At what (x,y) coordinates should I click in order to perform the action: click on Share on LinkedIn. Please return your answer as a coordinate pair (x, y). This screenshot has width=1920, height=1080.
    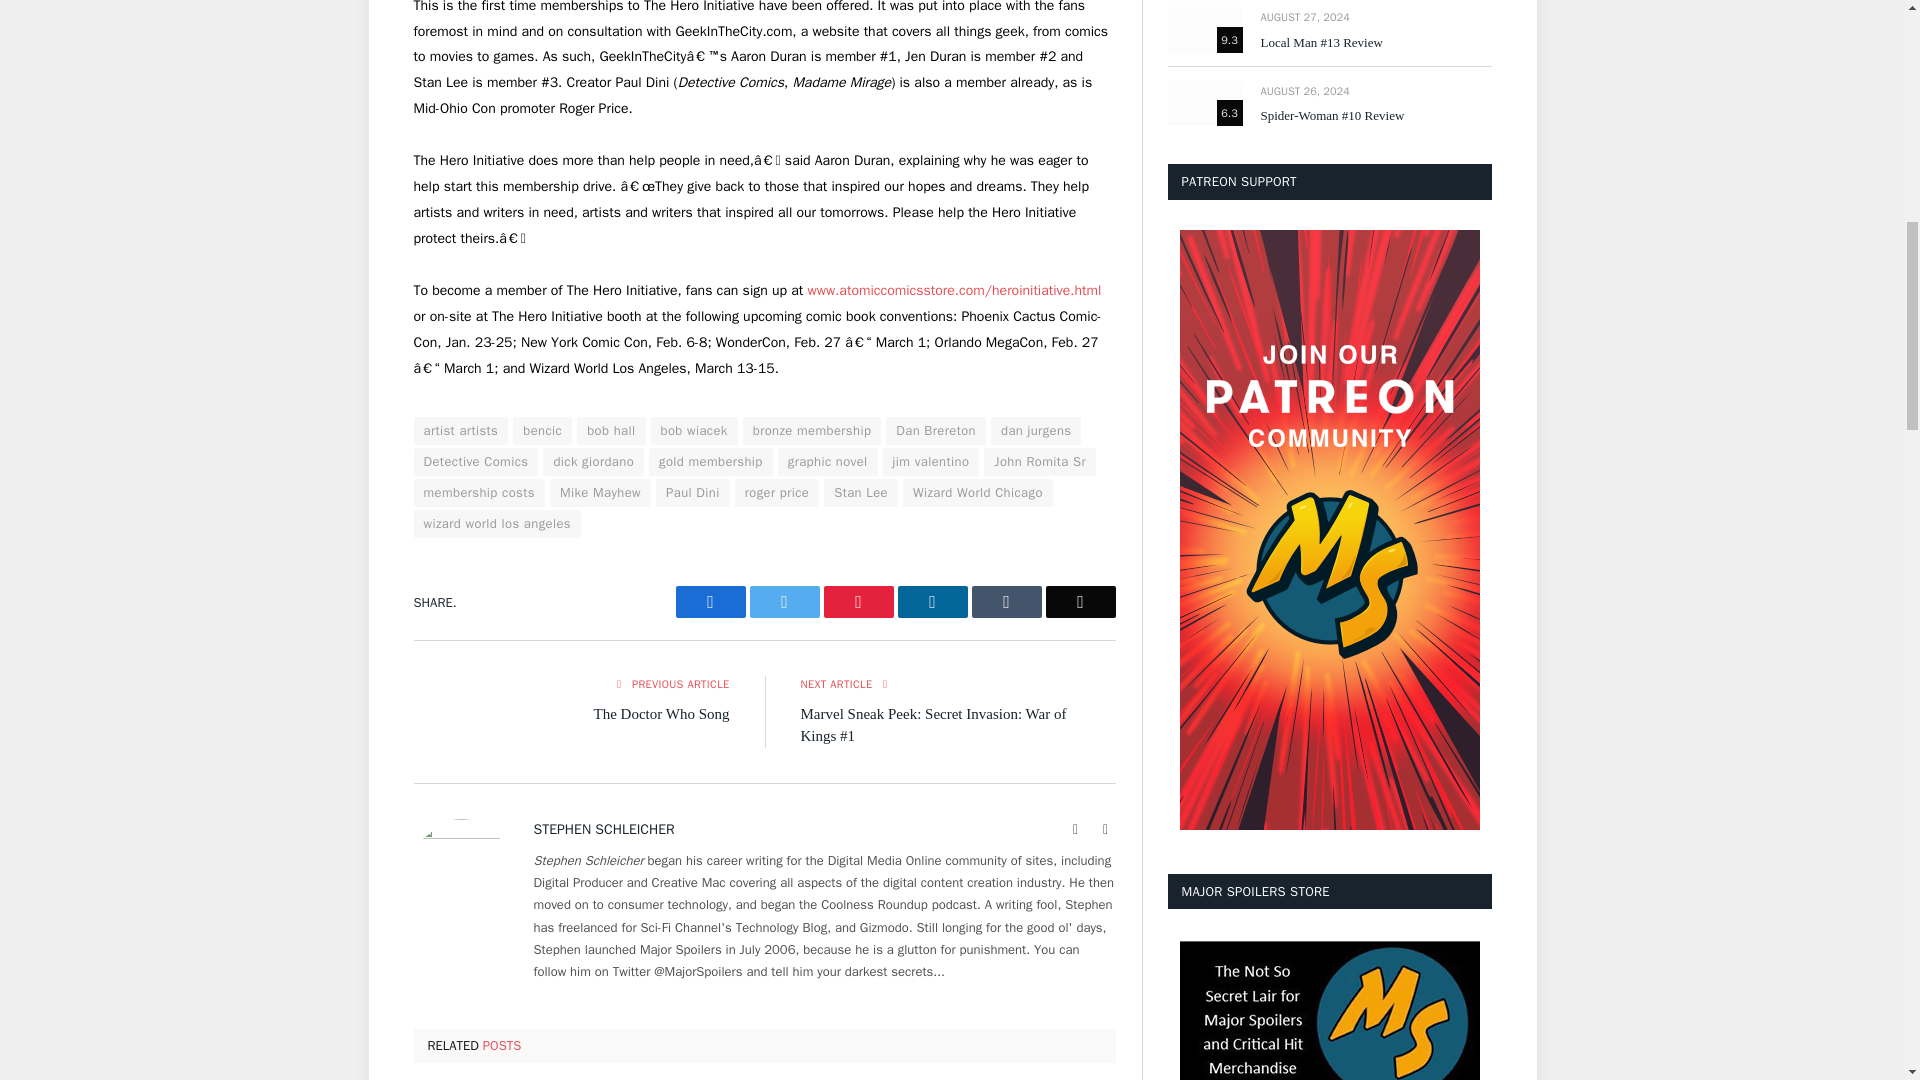
    Looking at the image, I should click on (932, 602).